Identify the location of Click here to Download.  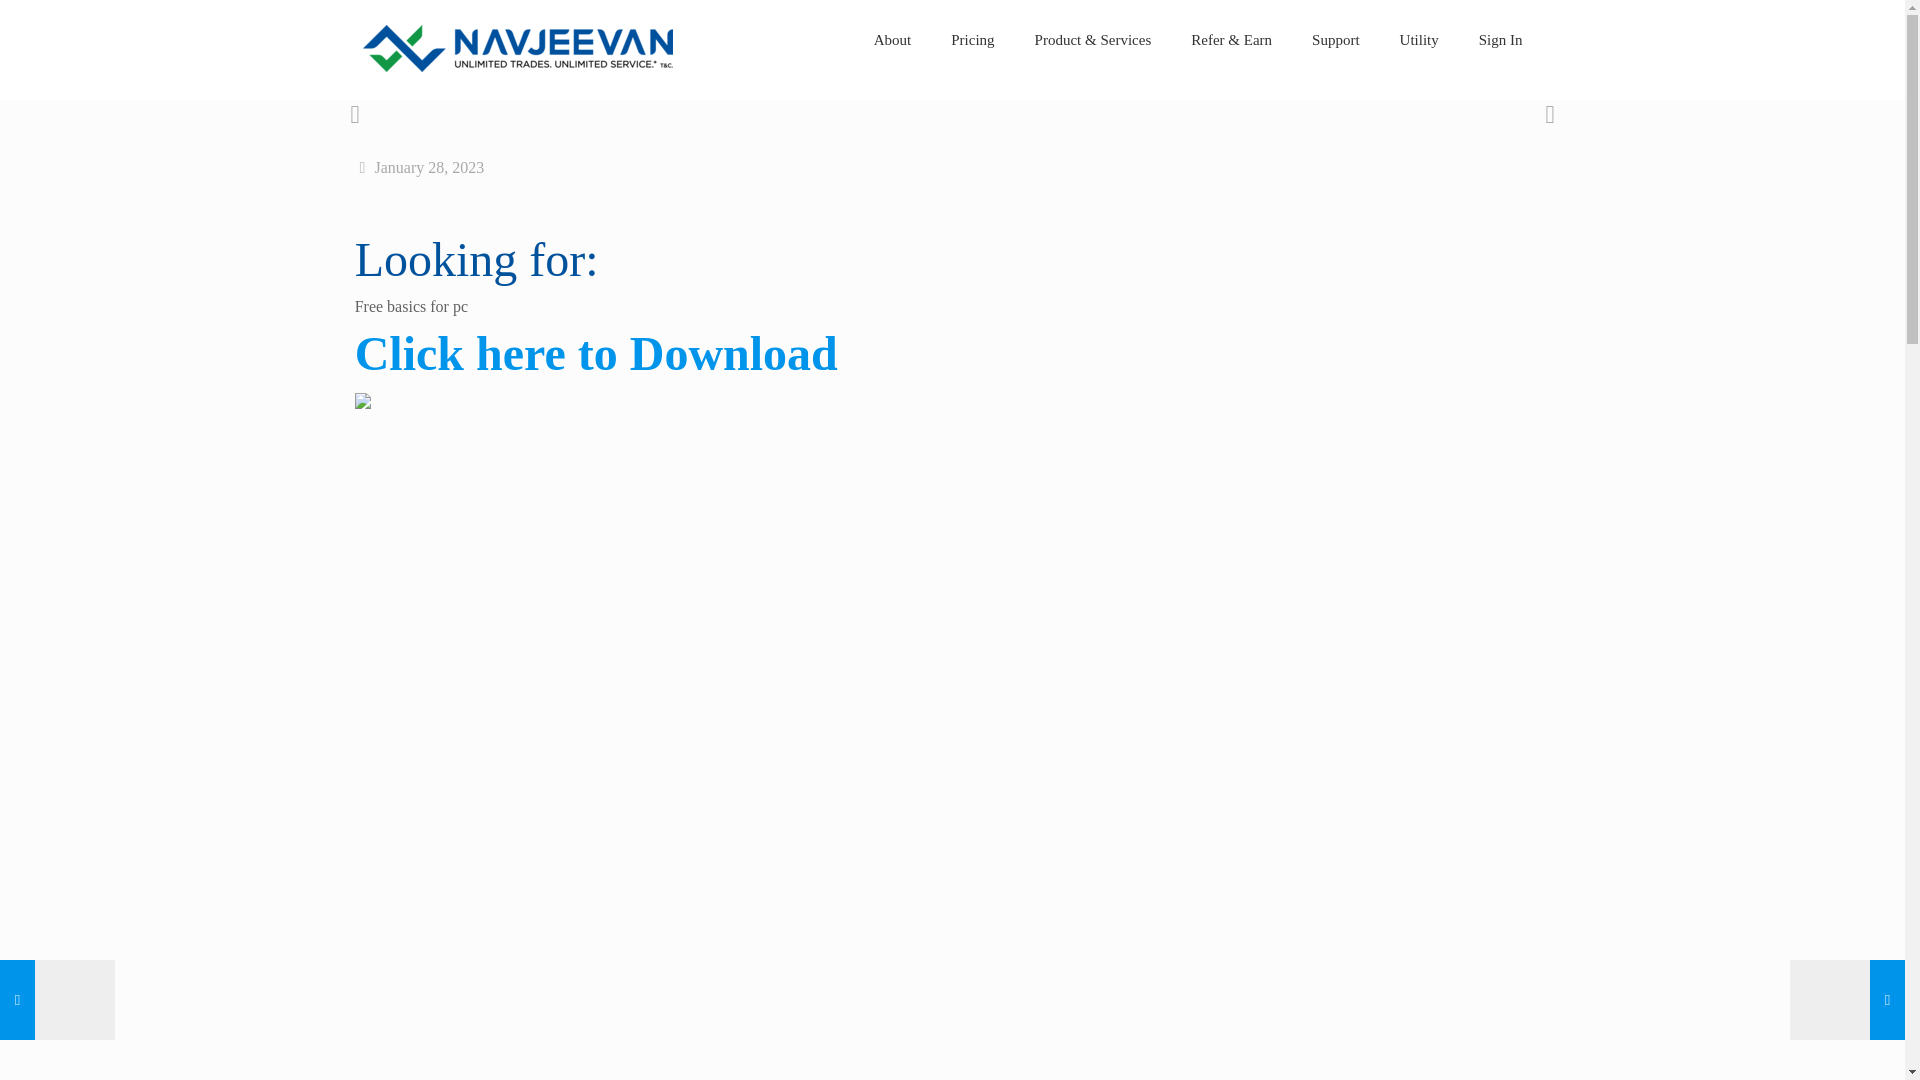
(596, 364).